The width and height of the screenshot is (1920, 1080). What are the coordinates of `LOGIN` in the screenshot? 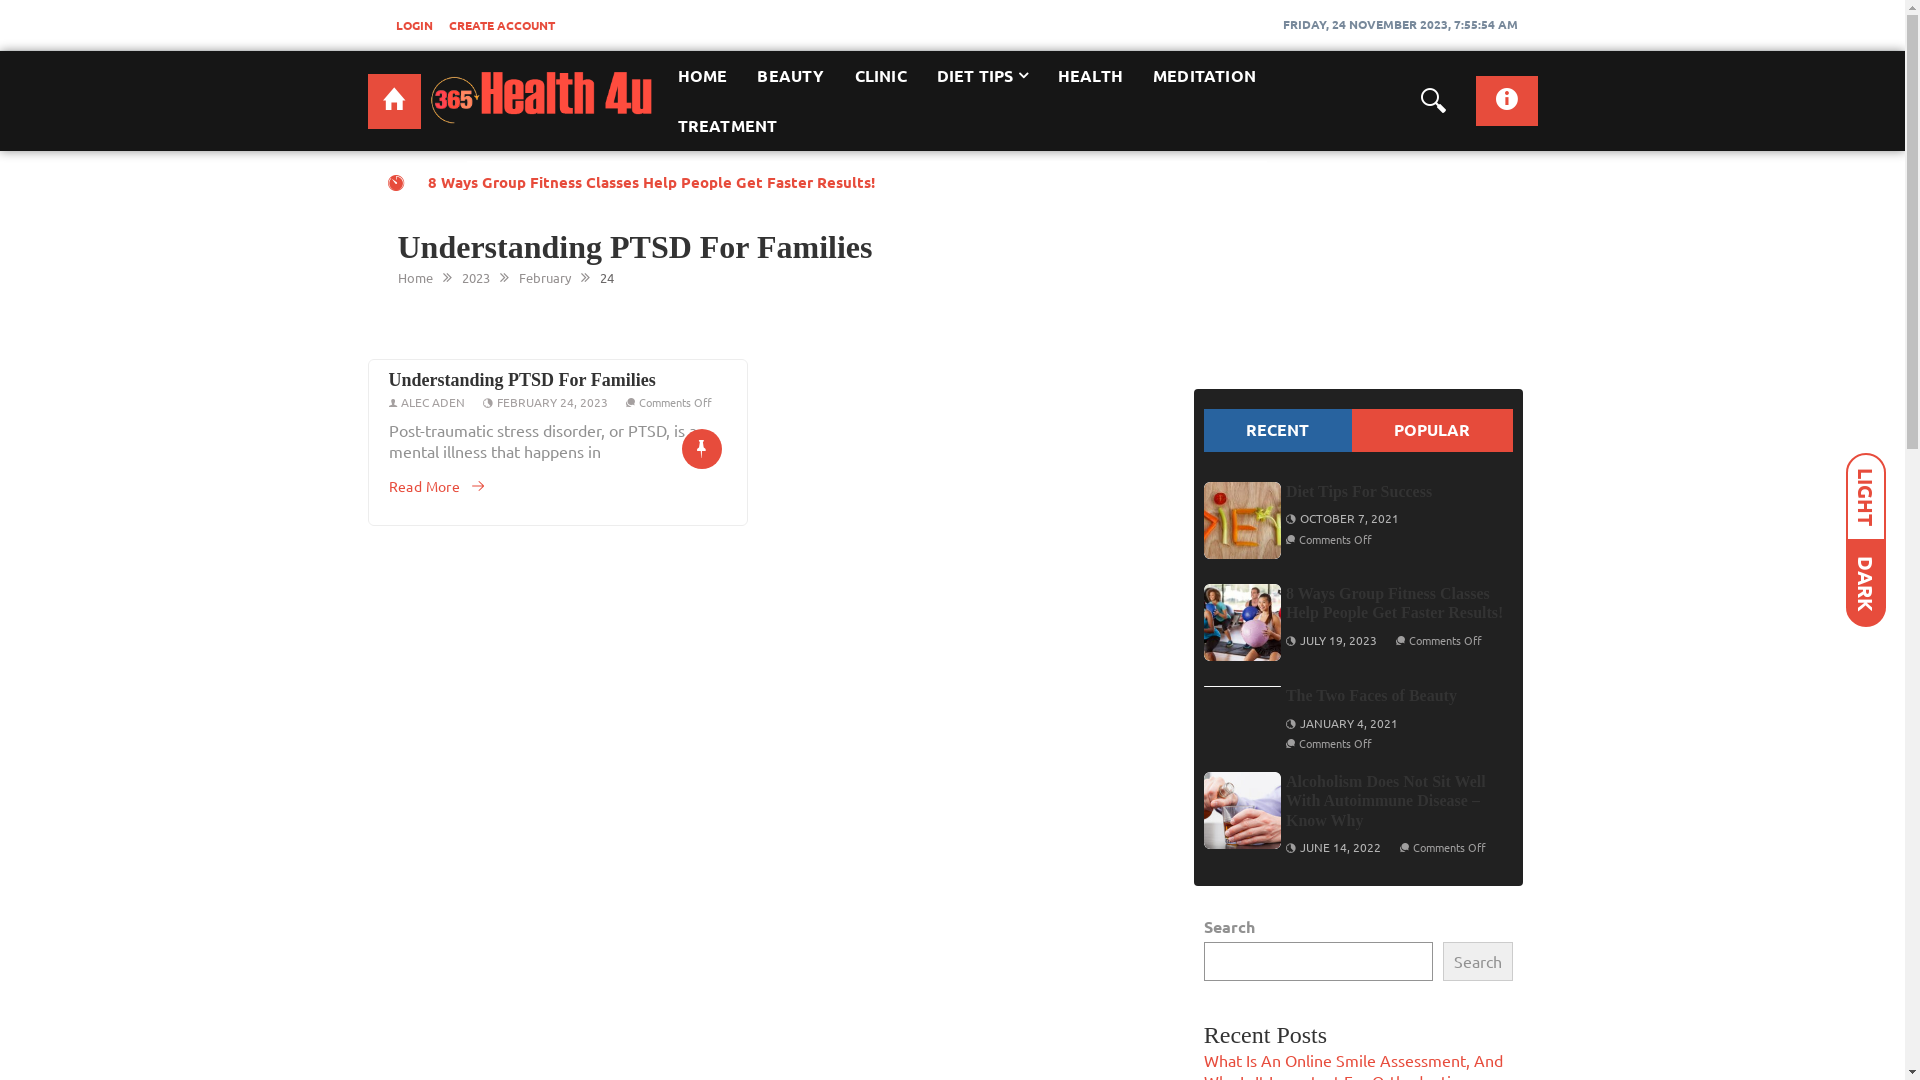 It's located at (414, 25).